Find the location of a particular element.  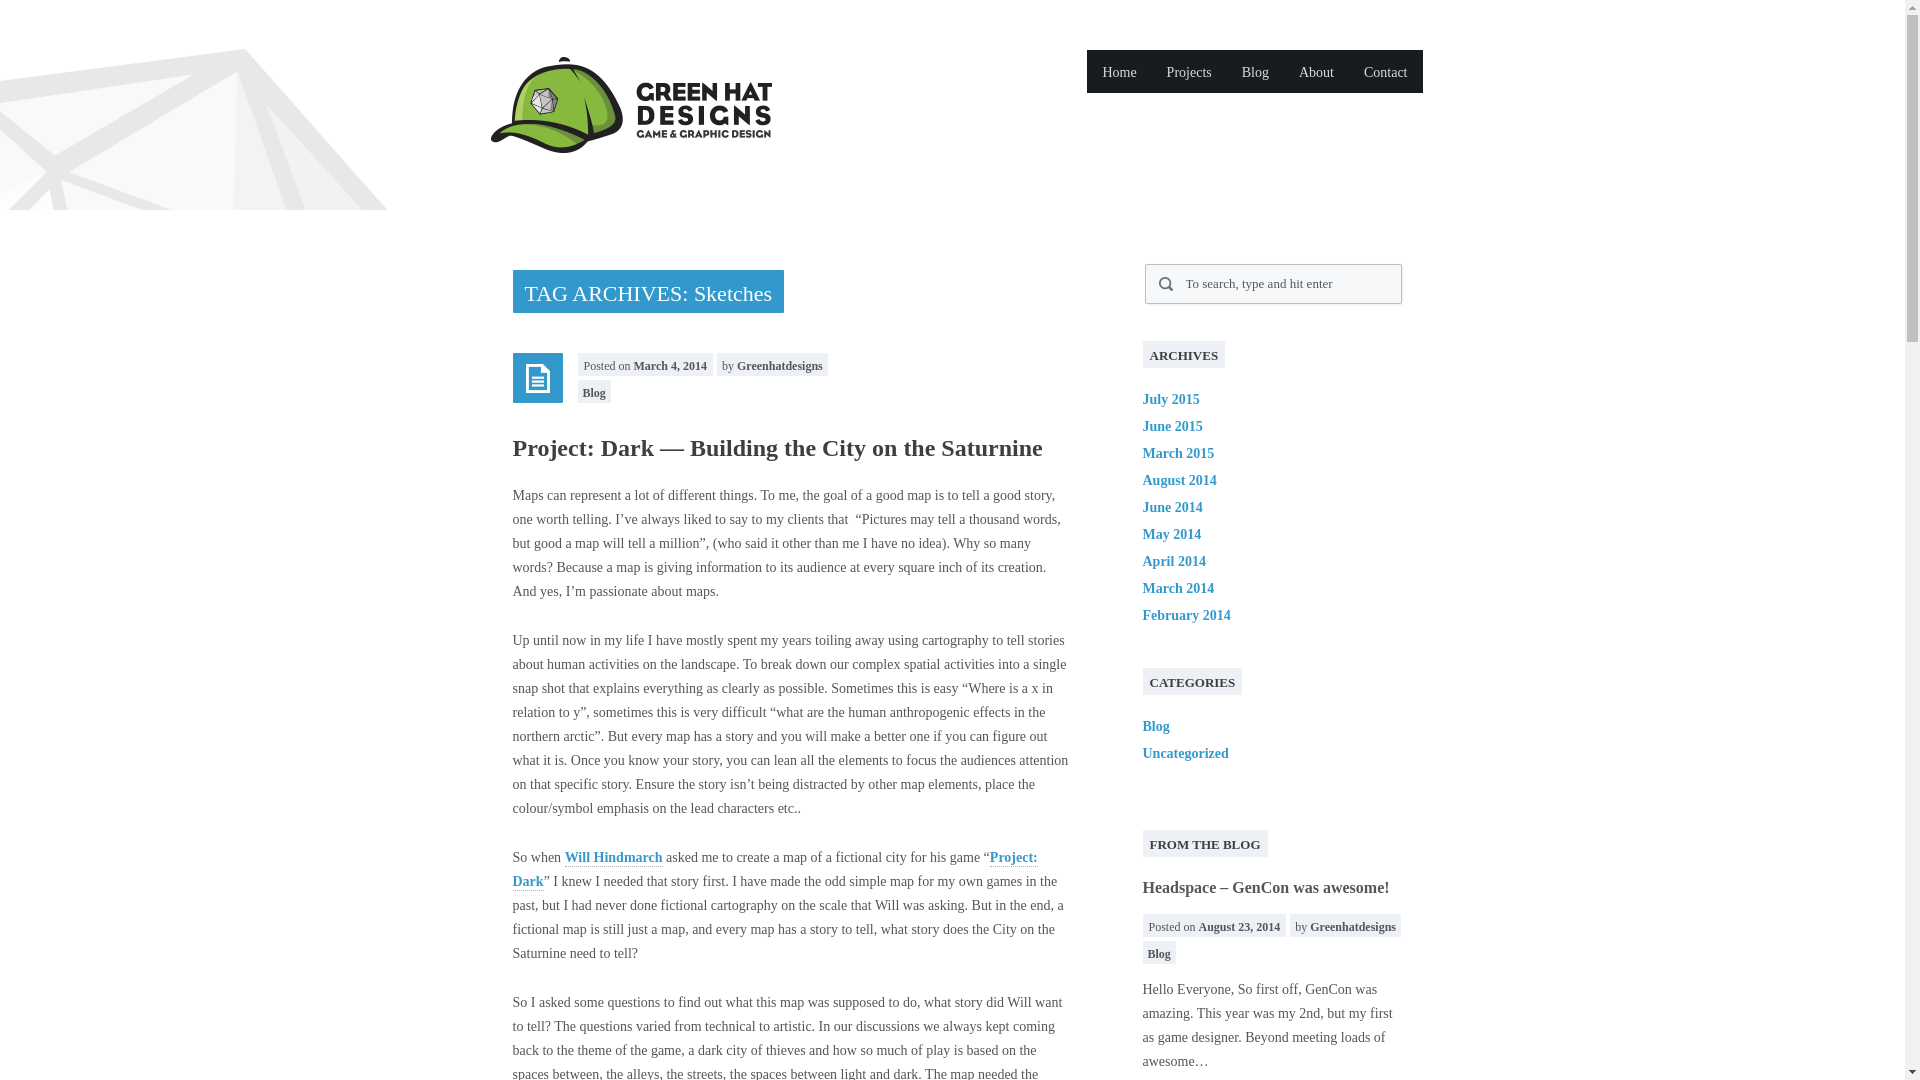

Greenhatdesigns is located at coordinates (1352, 927).